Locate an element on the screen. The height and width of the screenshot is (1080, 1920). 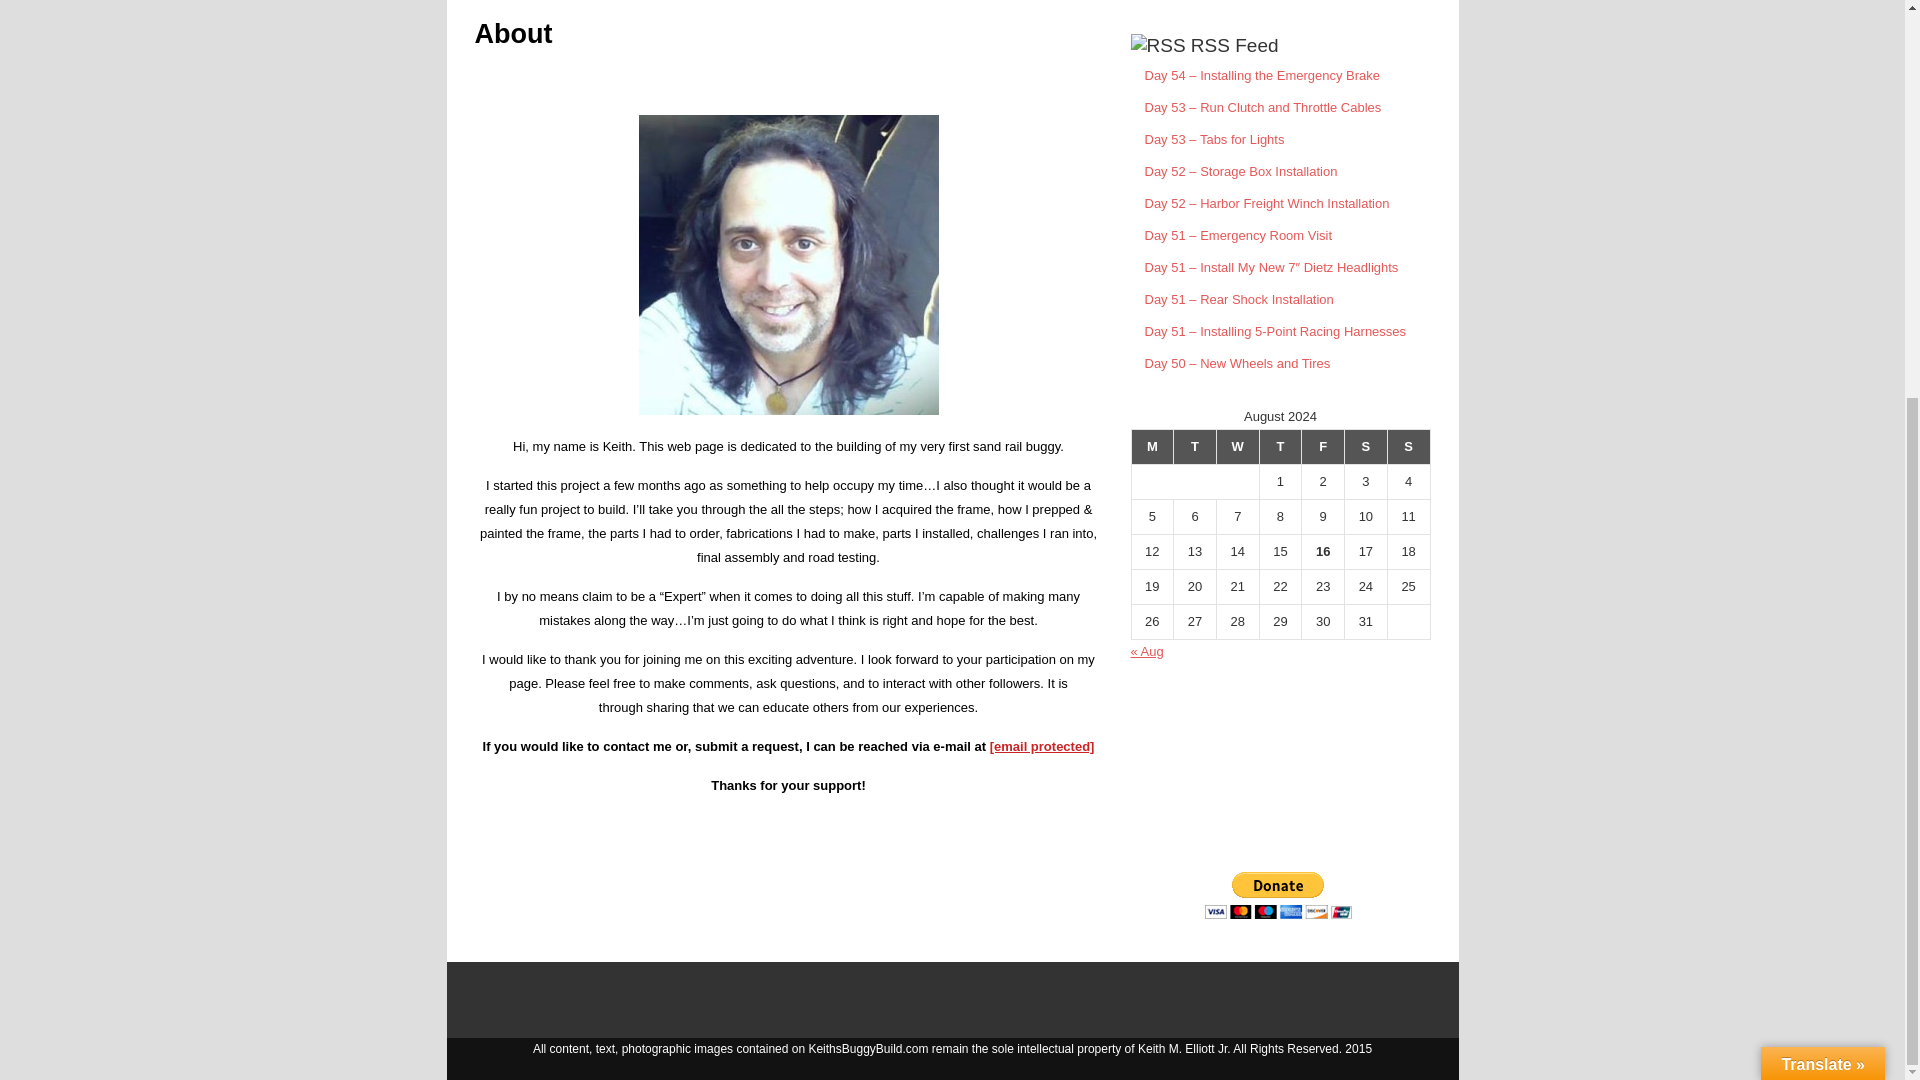
Sunday is located at coordinates (1408, 446).